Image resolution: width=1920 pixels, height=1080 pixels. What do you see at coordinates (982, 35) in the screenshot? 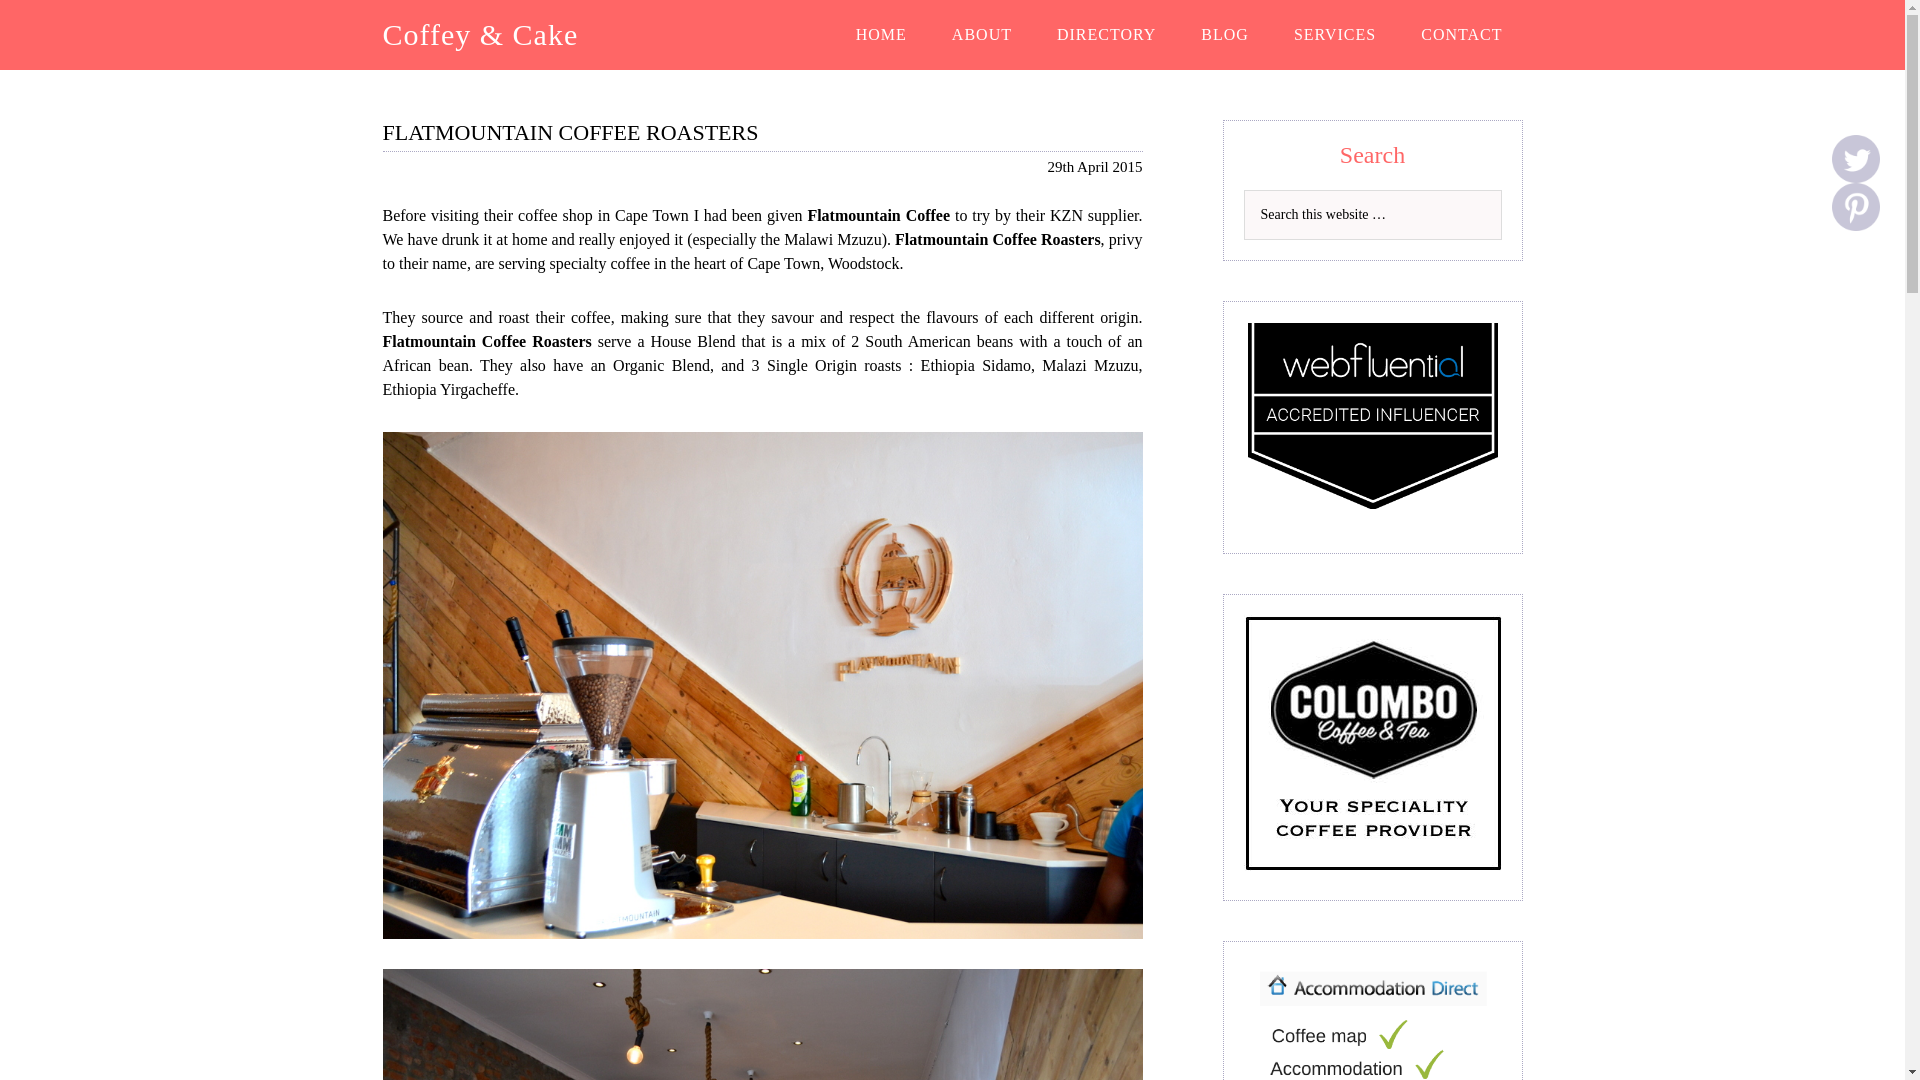
I see `ABOUT` at bounding box center [982, 35].